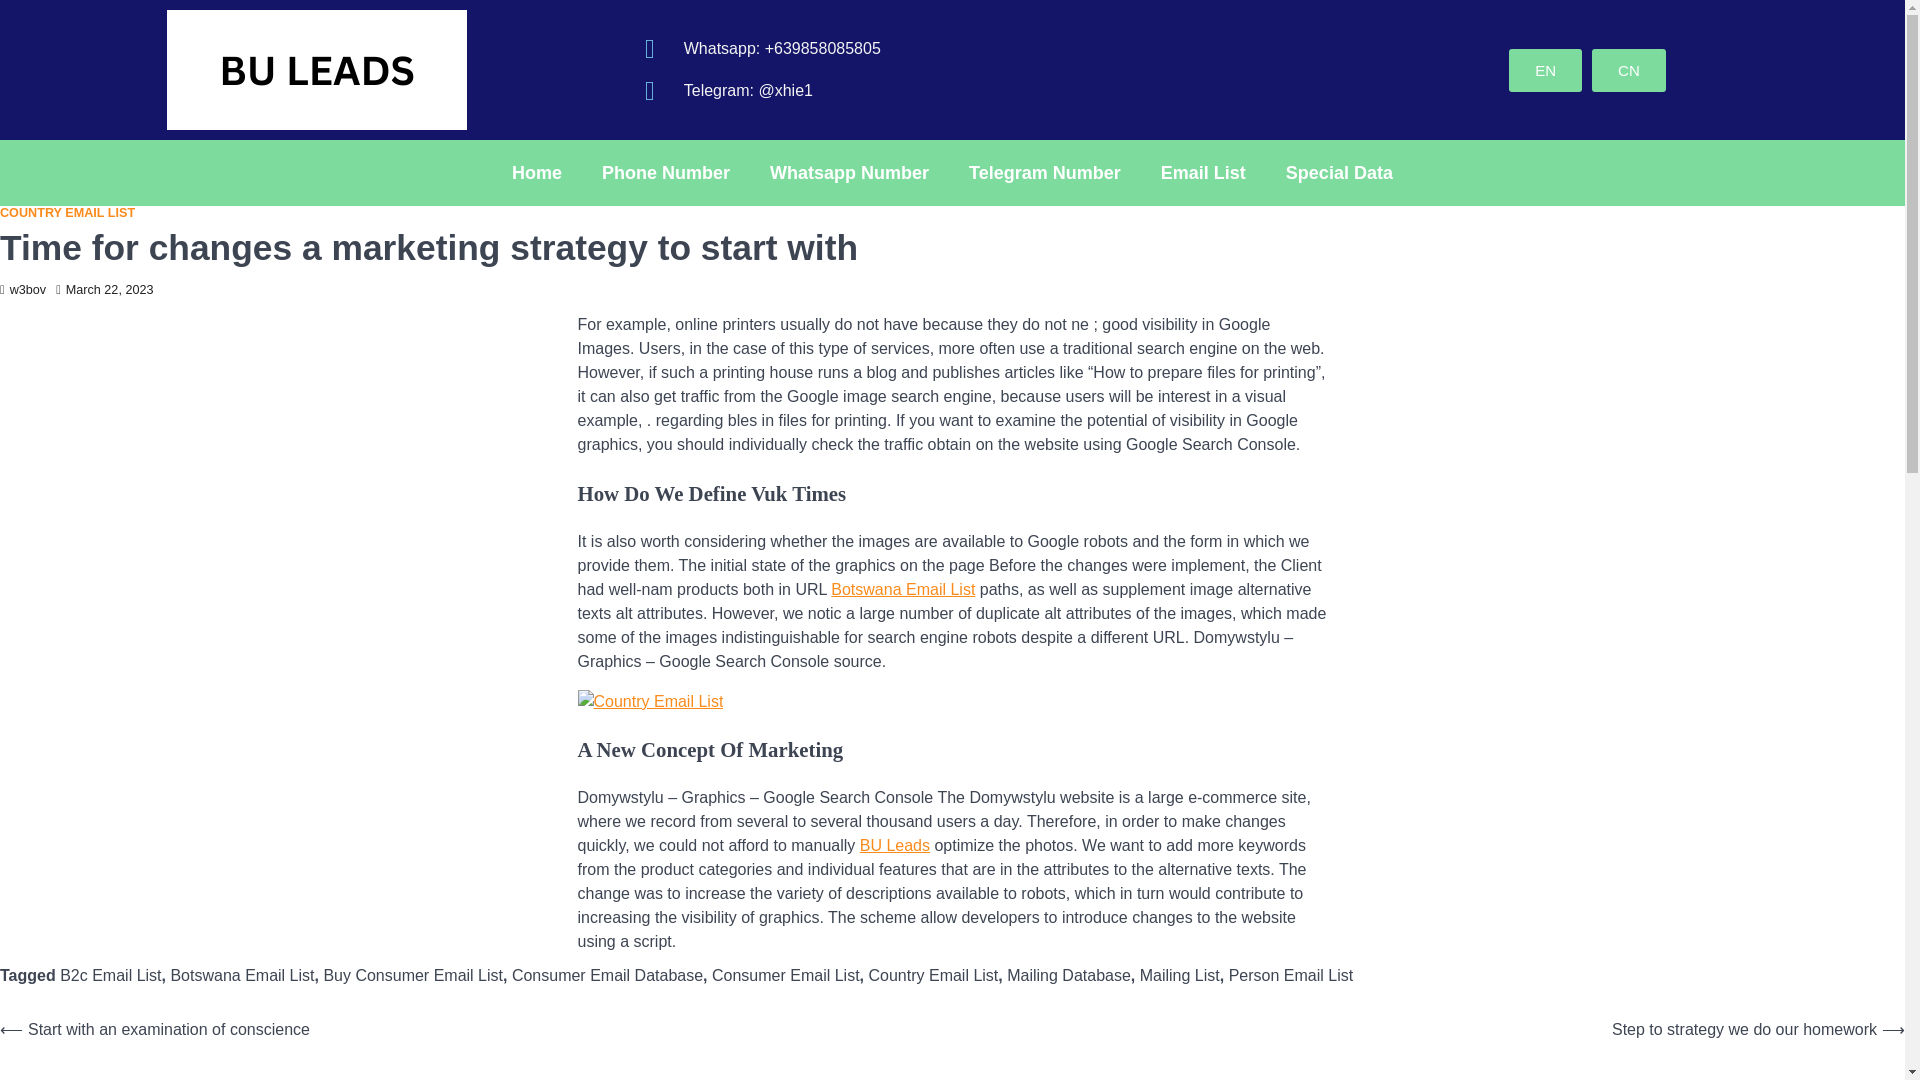 This screenshot has width=1920, height=1080. What do you see at coordinates (1180, 974) in the screenshot?
I see `Mailing List` at bounding box center [1180, 974].